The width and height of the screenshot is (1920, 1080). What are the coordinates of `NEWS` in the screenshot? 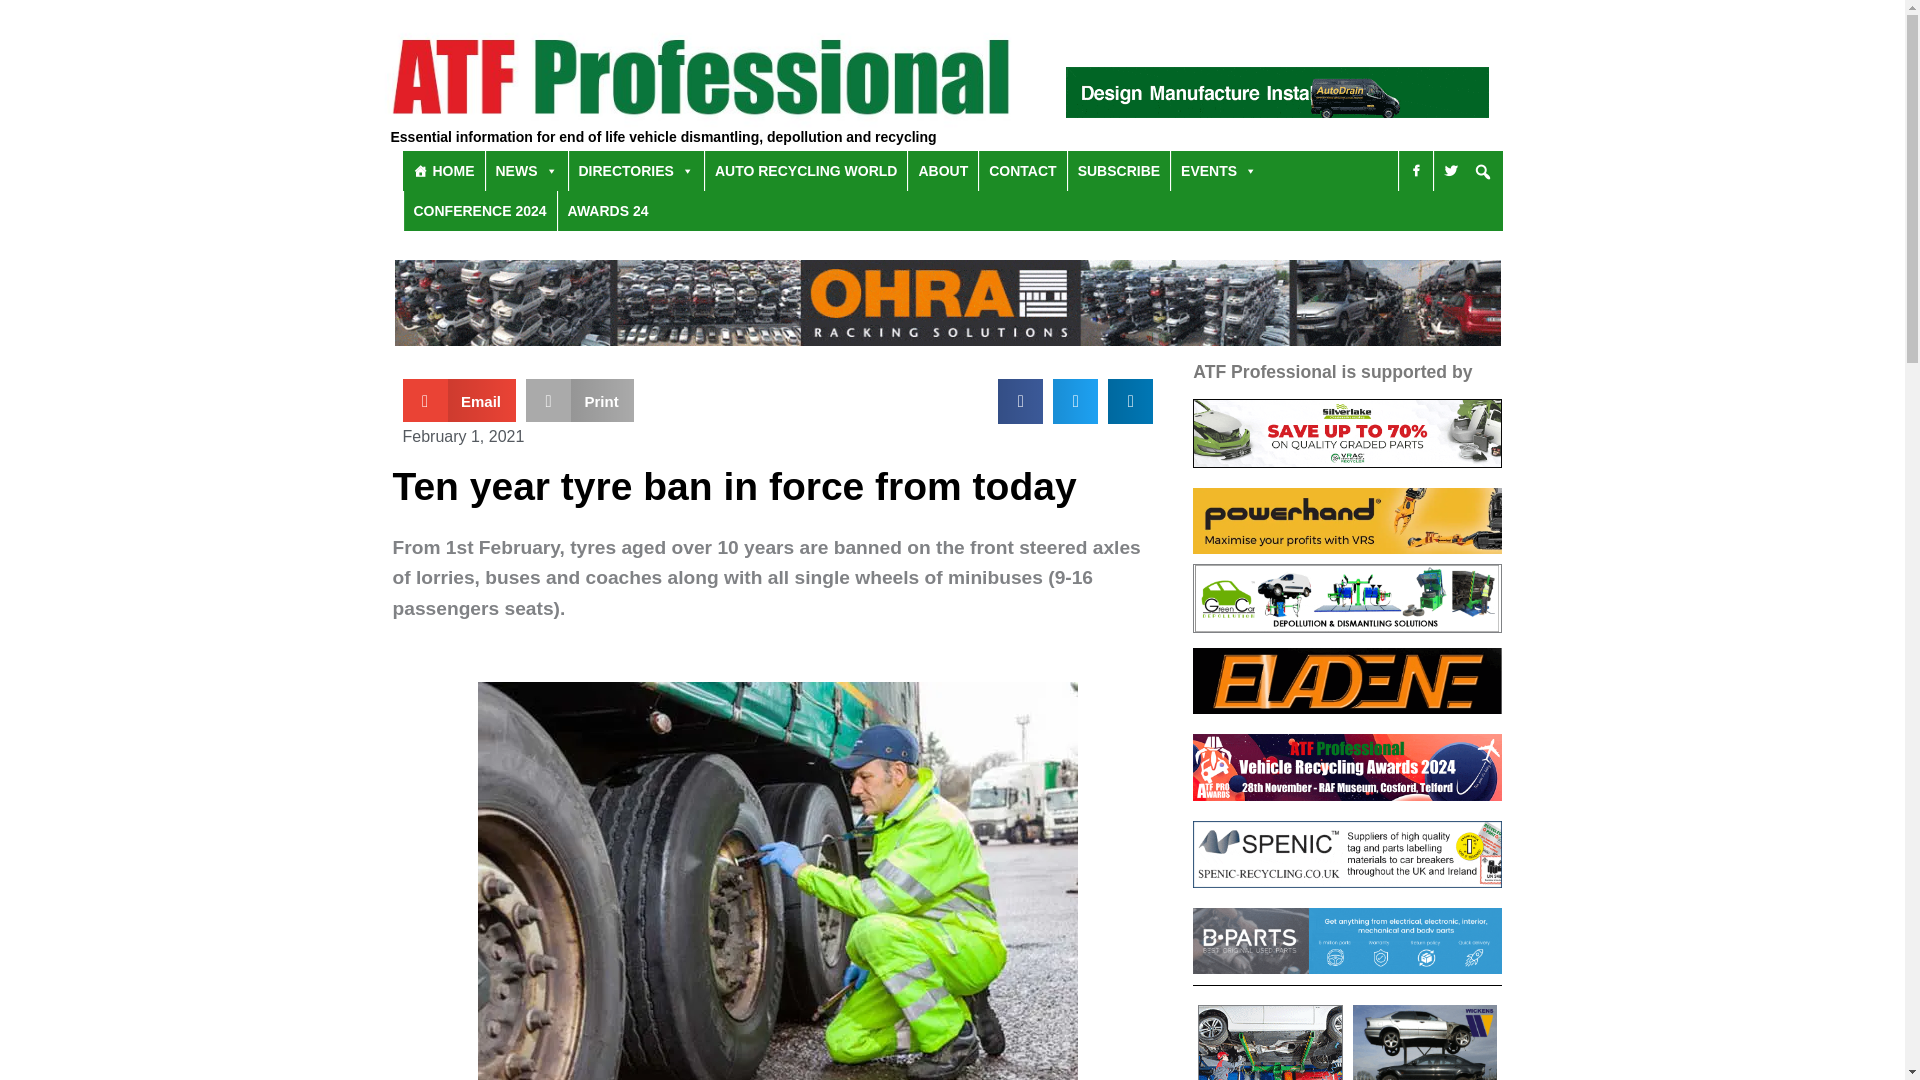 It's located at (526, 171).